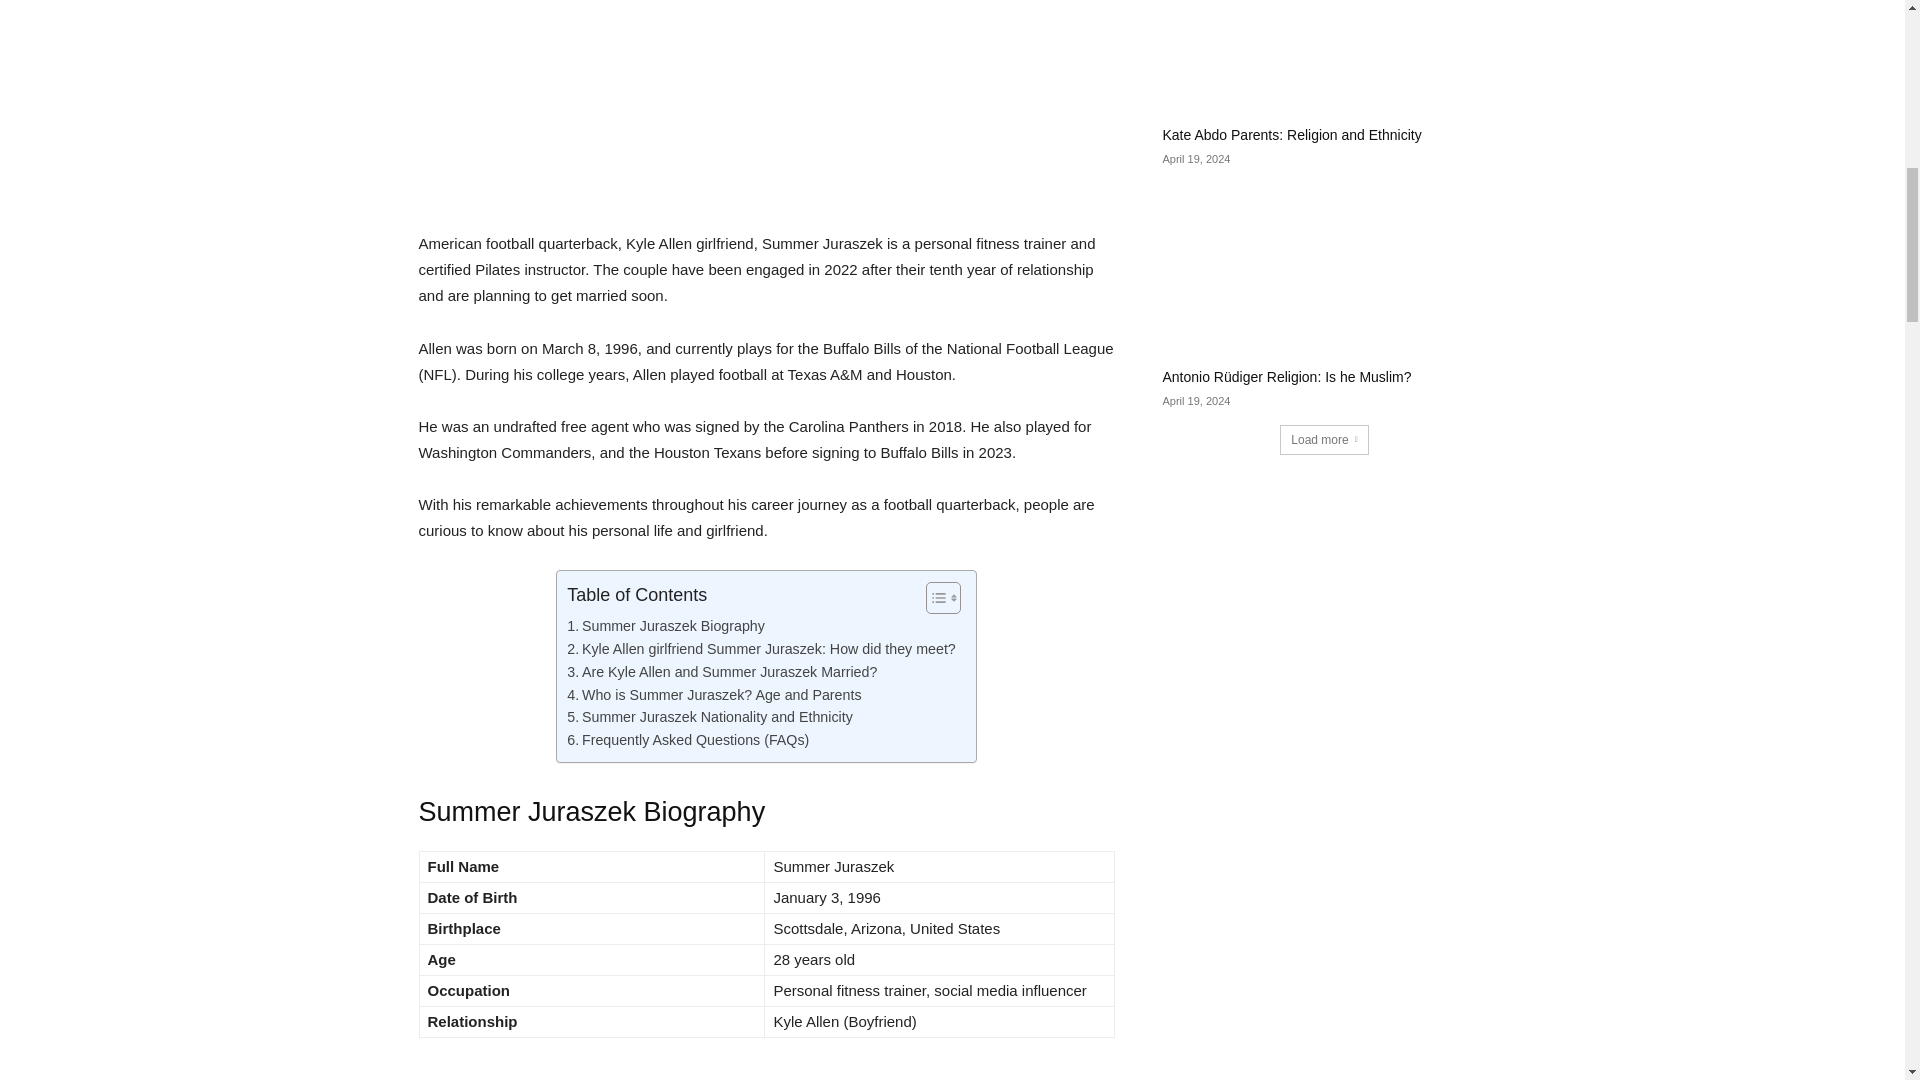 Image resolution: width=1920 pixels, height=1080 pixels. What do you see at coordinates (713, 695) in the screenshot?
I see `Who is Summer Juraszek? Age and Parents` at bounding box center [713, 695].